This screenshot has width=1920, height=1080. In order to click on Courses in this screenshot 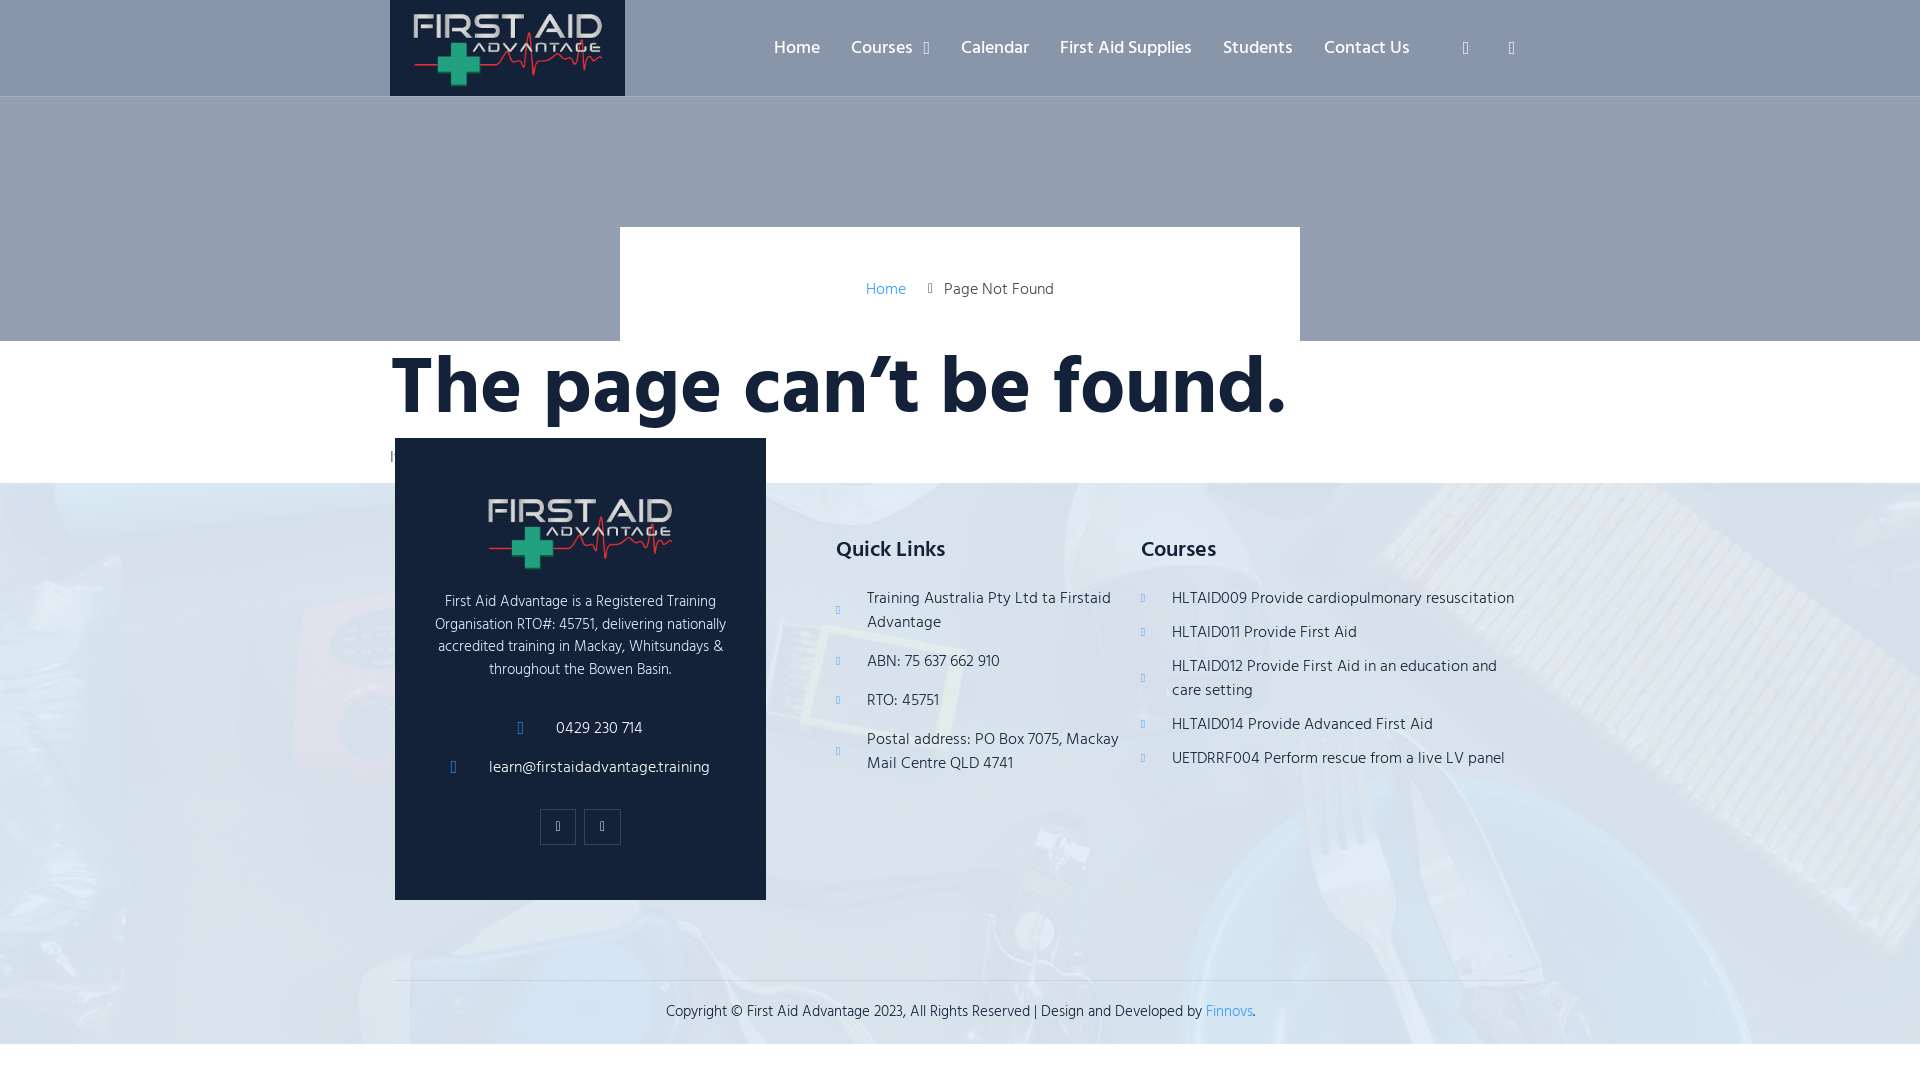, I will do `click(890, 48)`.